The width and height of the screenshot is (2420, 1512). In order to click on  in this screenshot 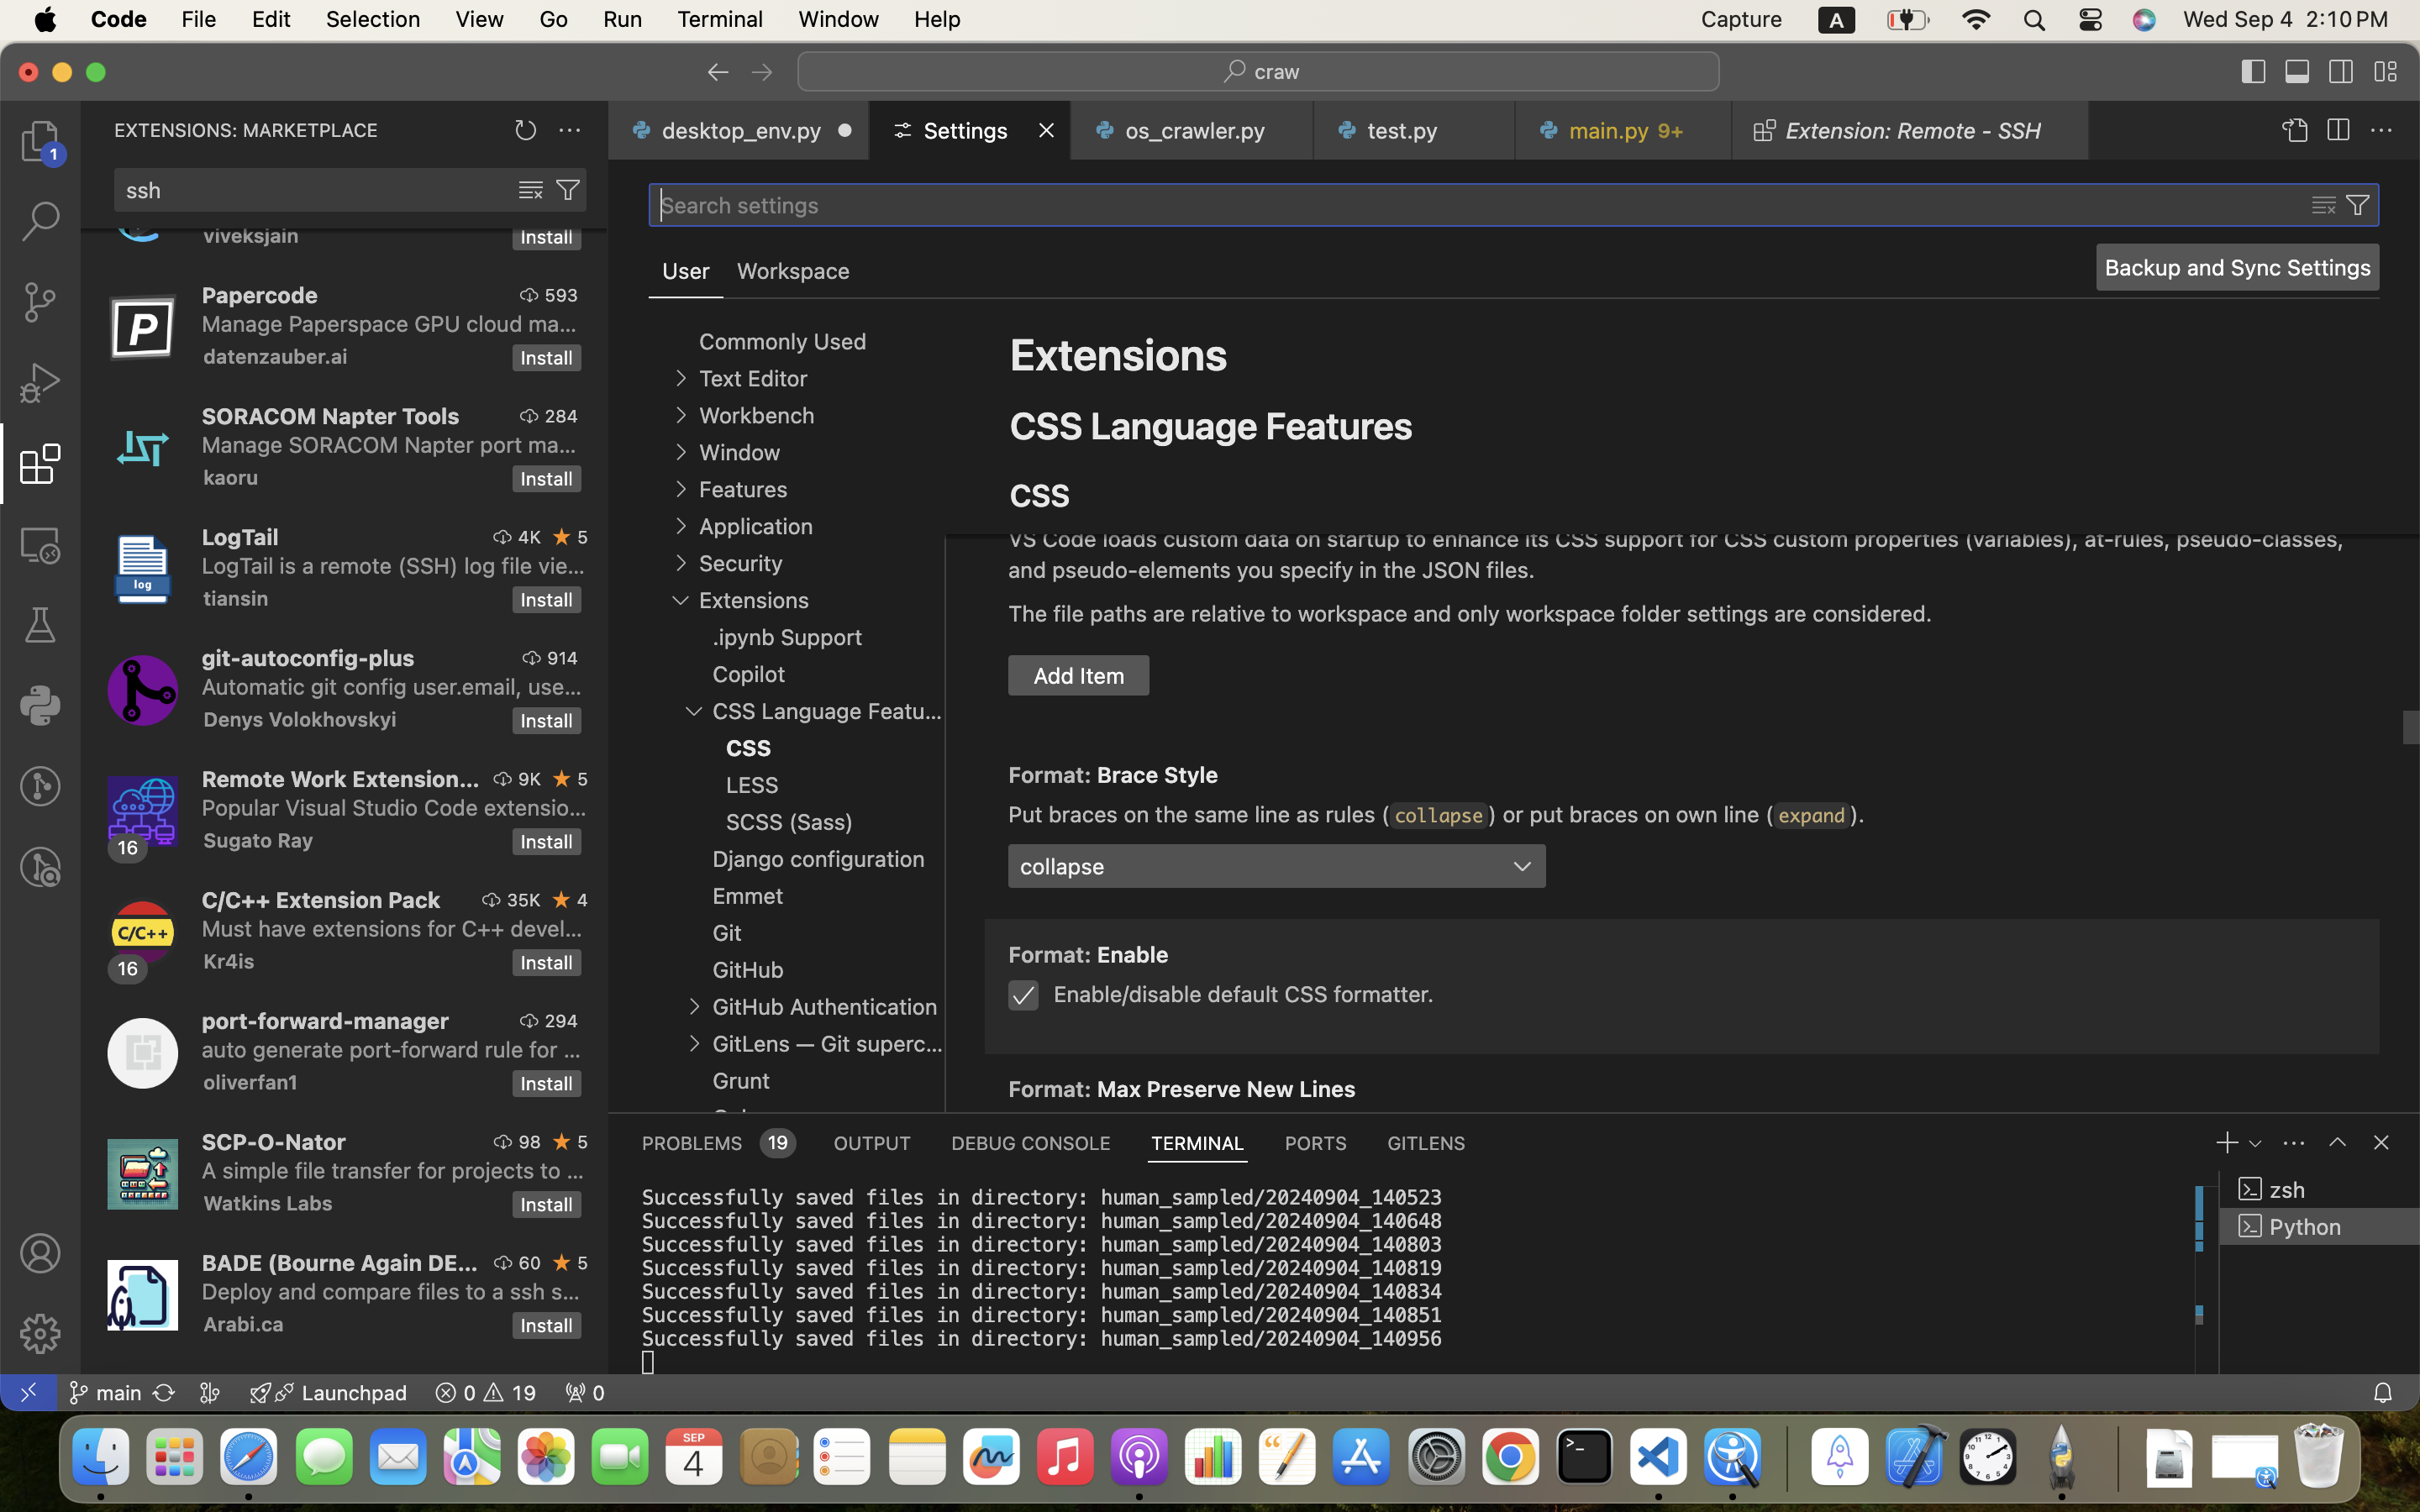, I will do `click(530, 295)`.